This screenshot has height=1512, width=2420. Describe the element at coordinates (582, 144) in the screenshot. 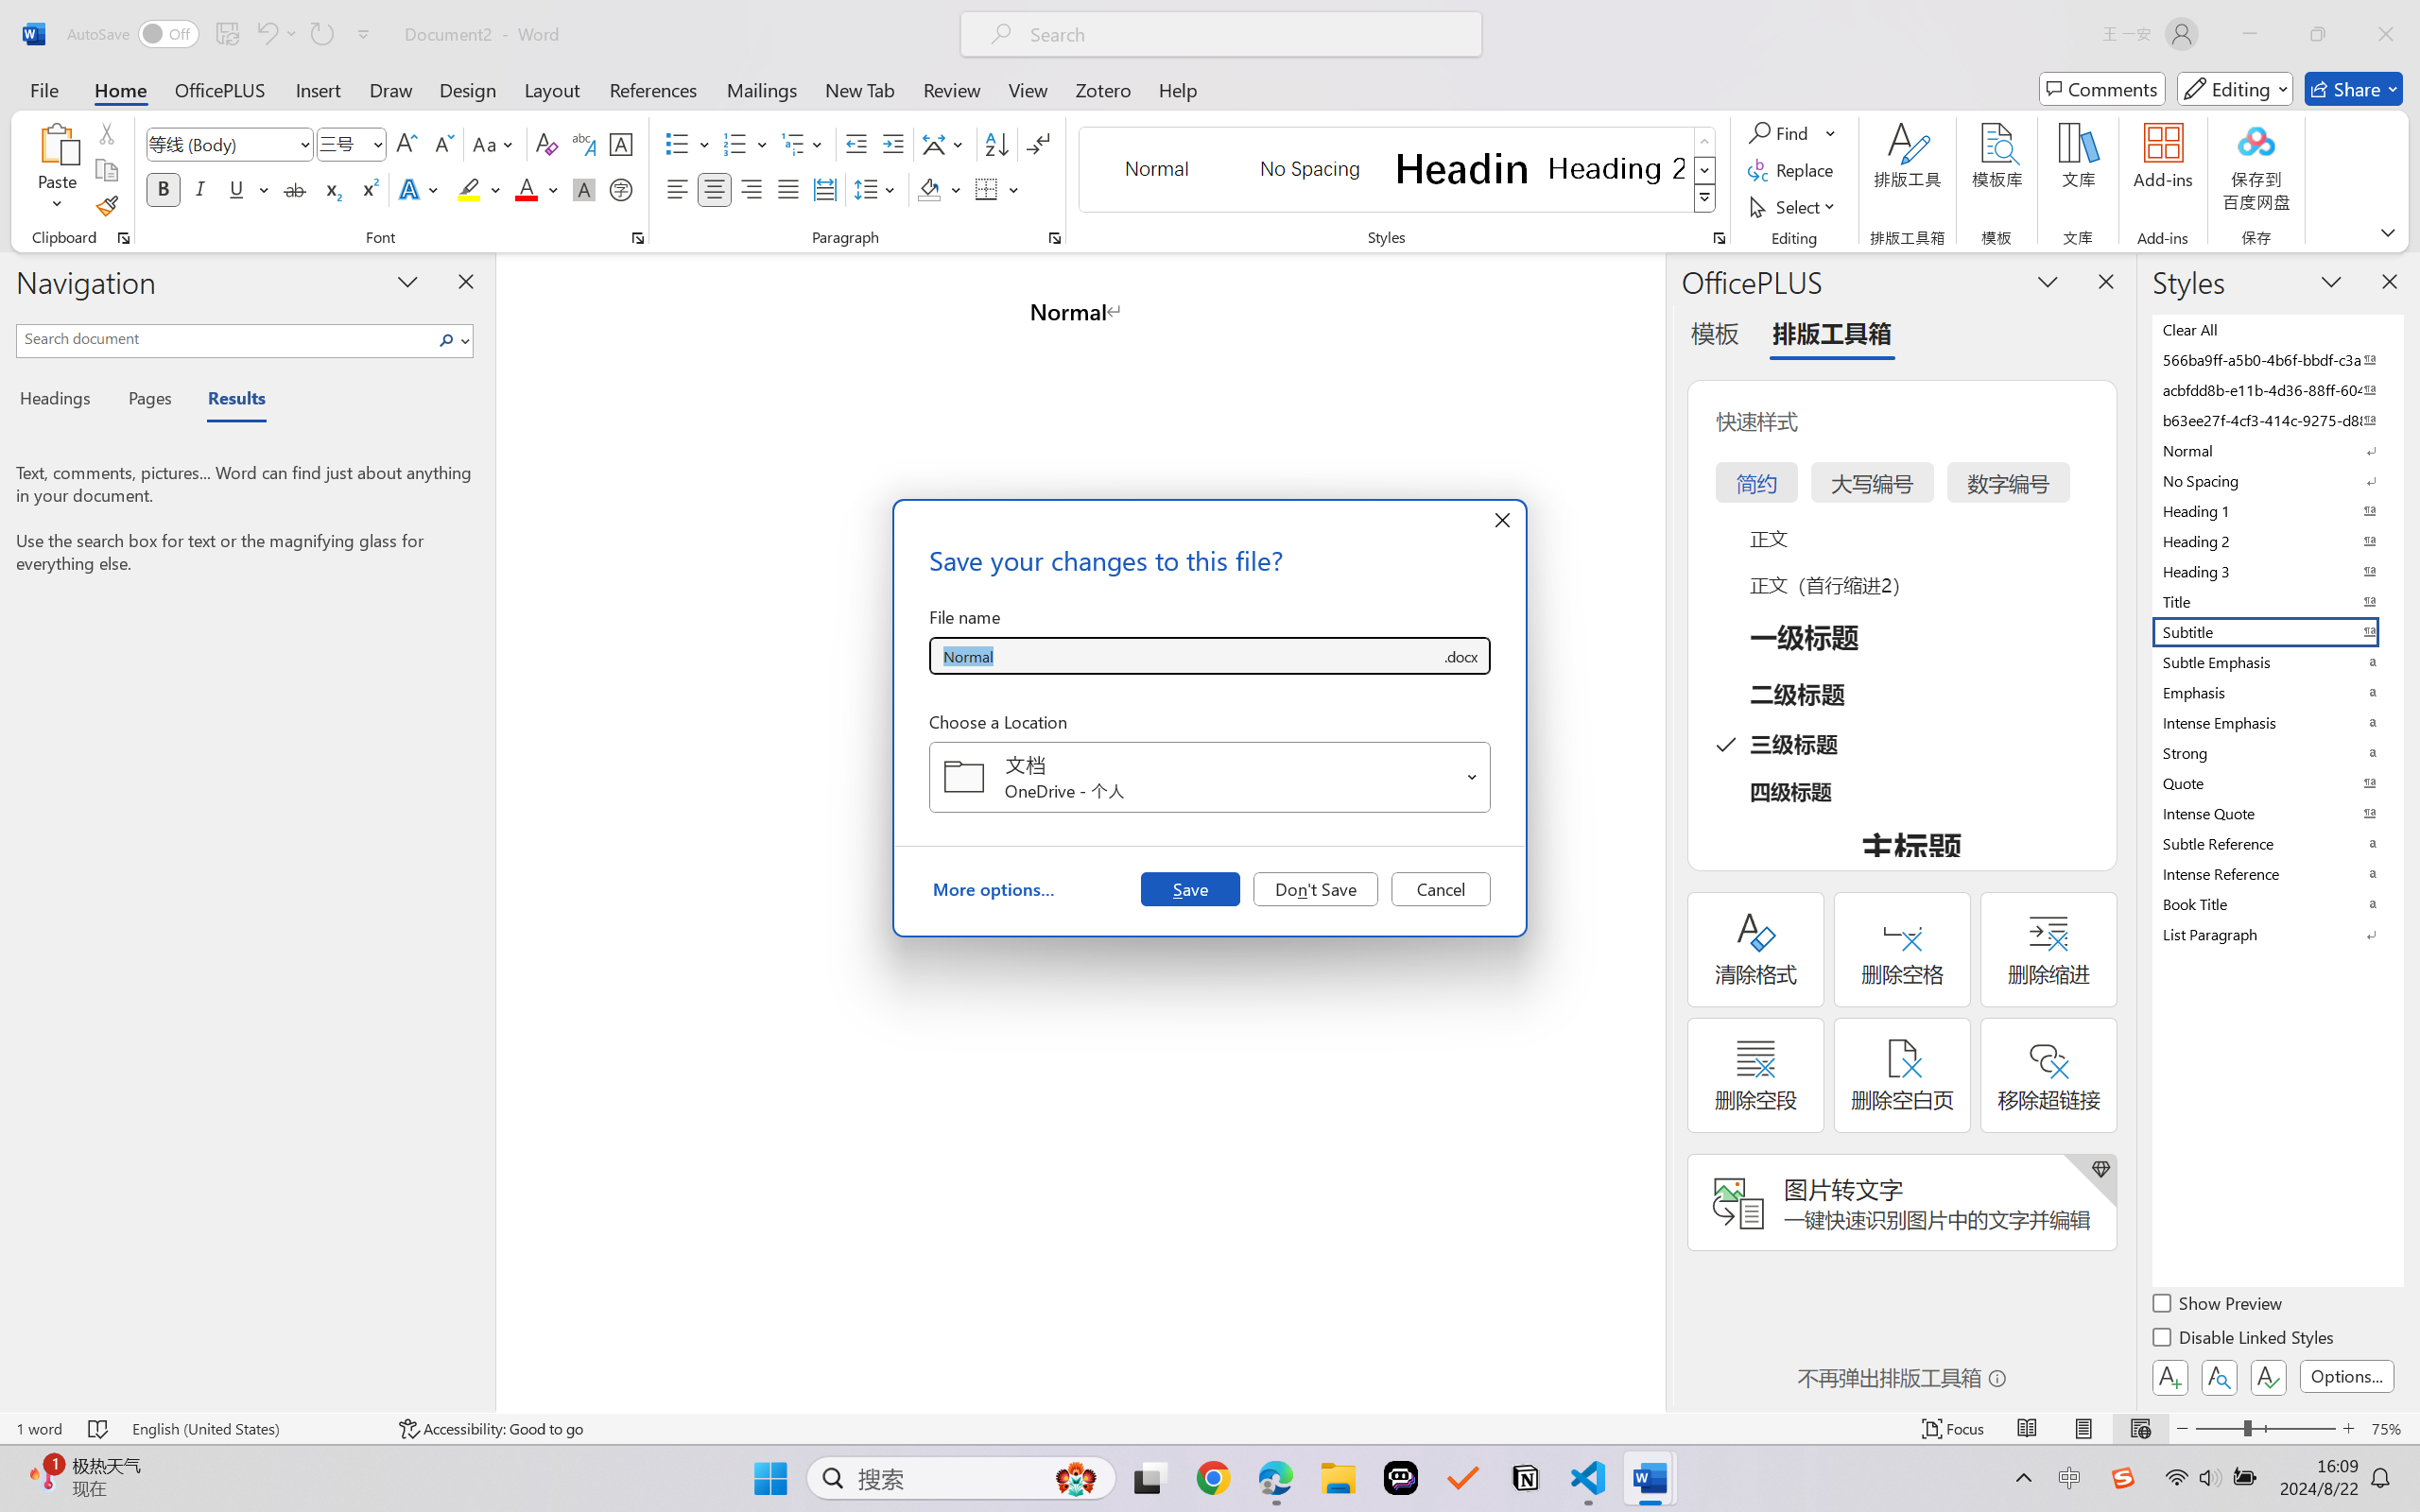

I see `Phonetic Guide...` at that location.